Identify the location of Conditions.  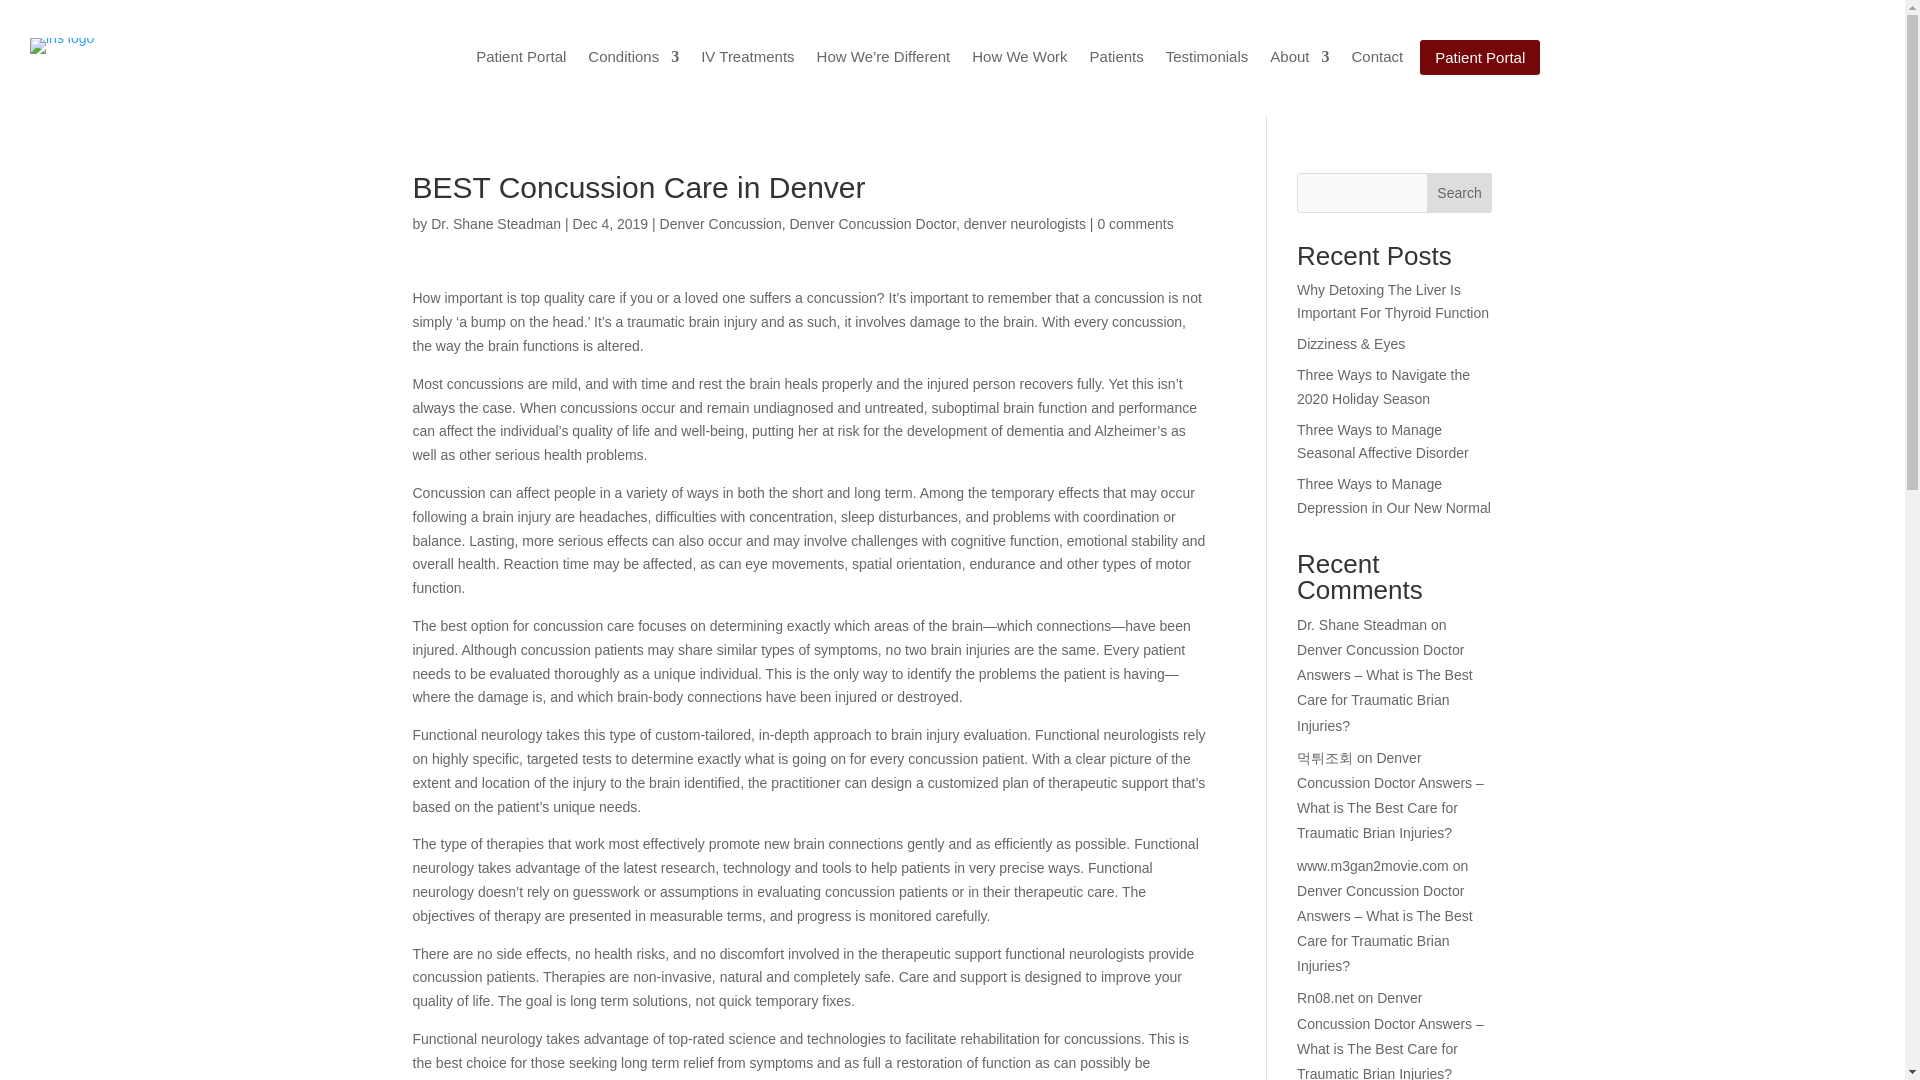
(633, 60).